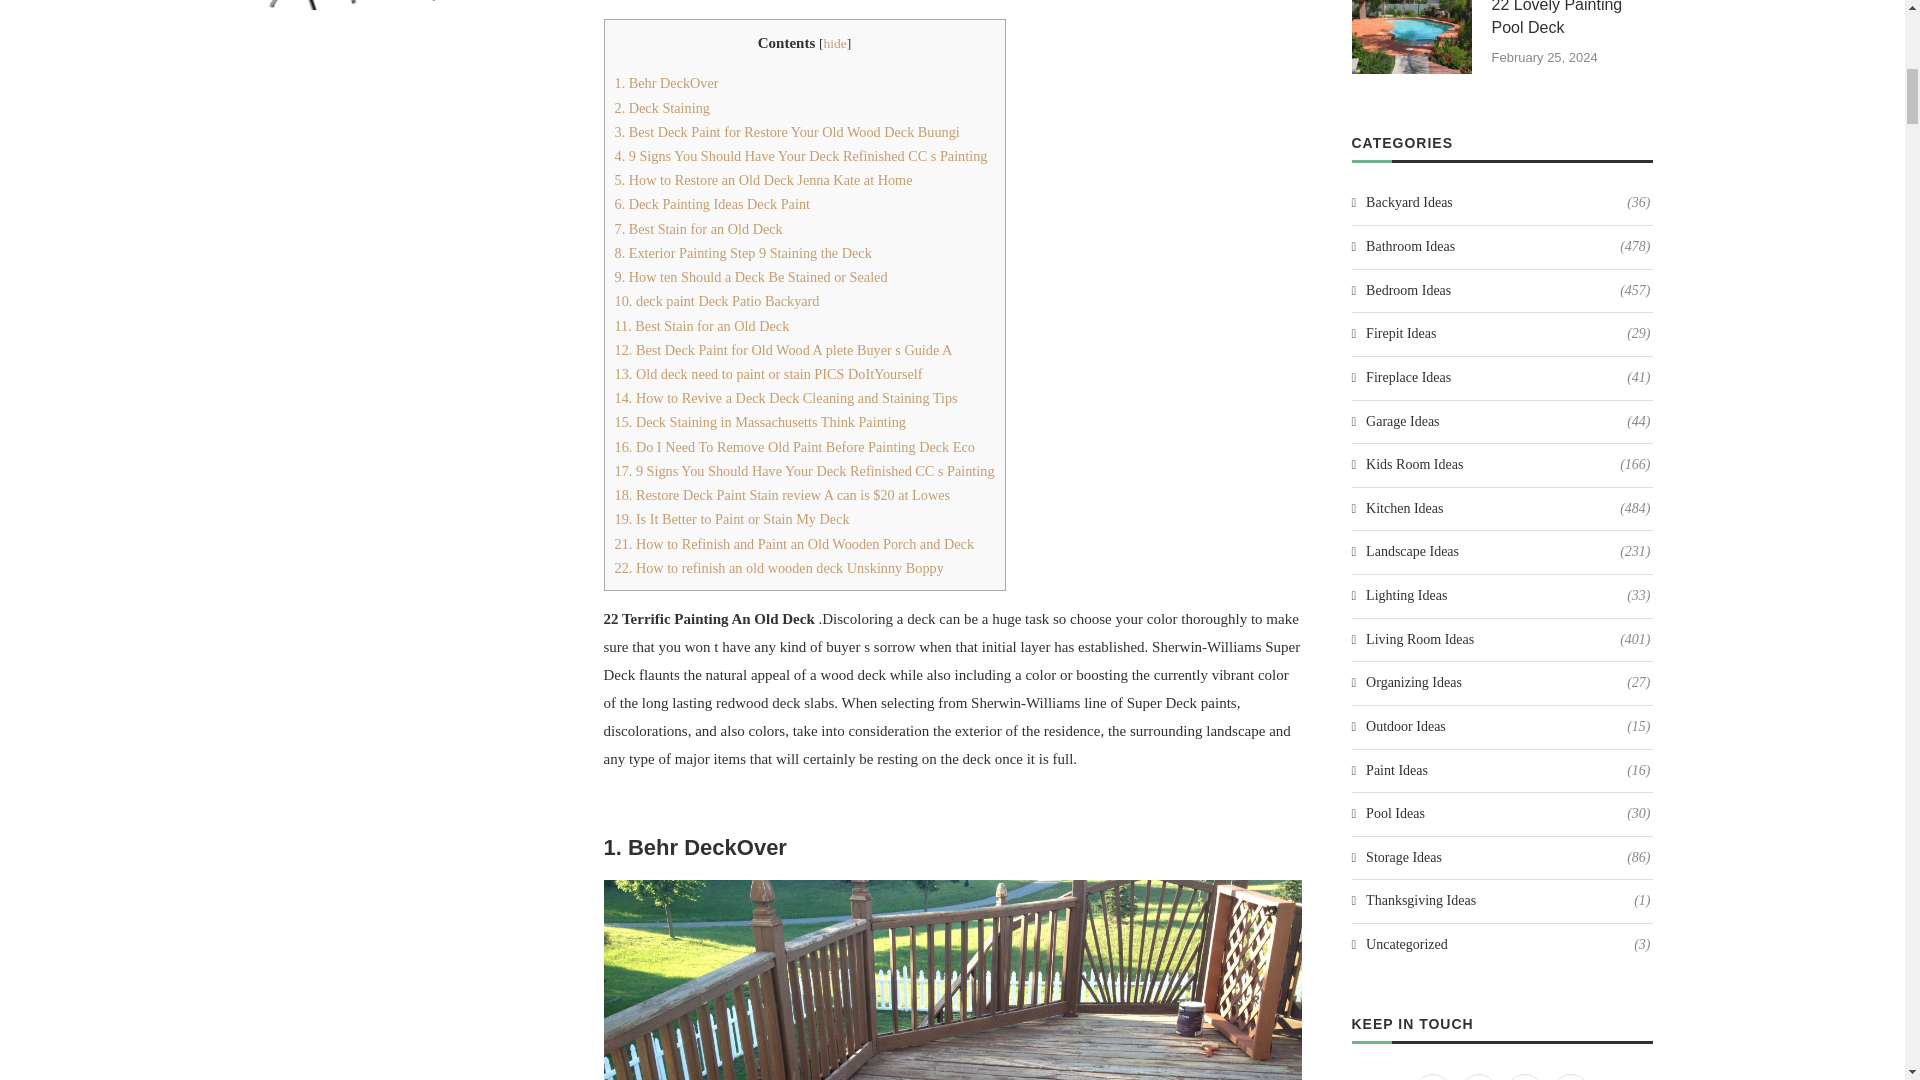 The width and height of the screenshot is (1920, 1080). I want to click on hide, so click(834, 42).